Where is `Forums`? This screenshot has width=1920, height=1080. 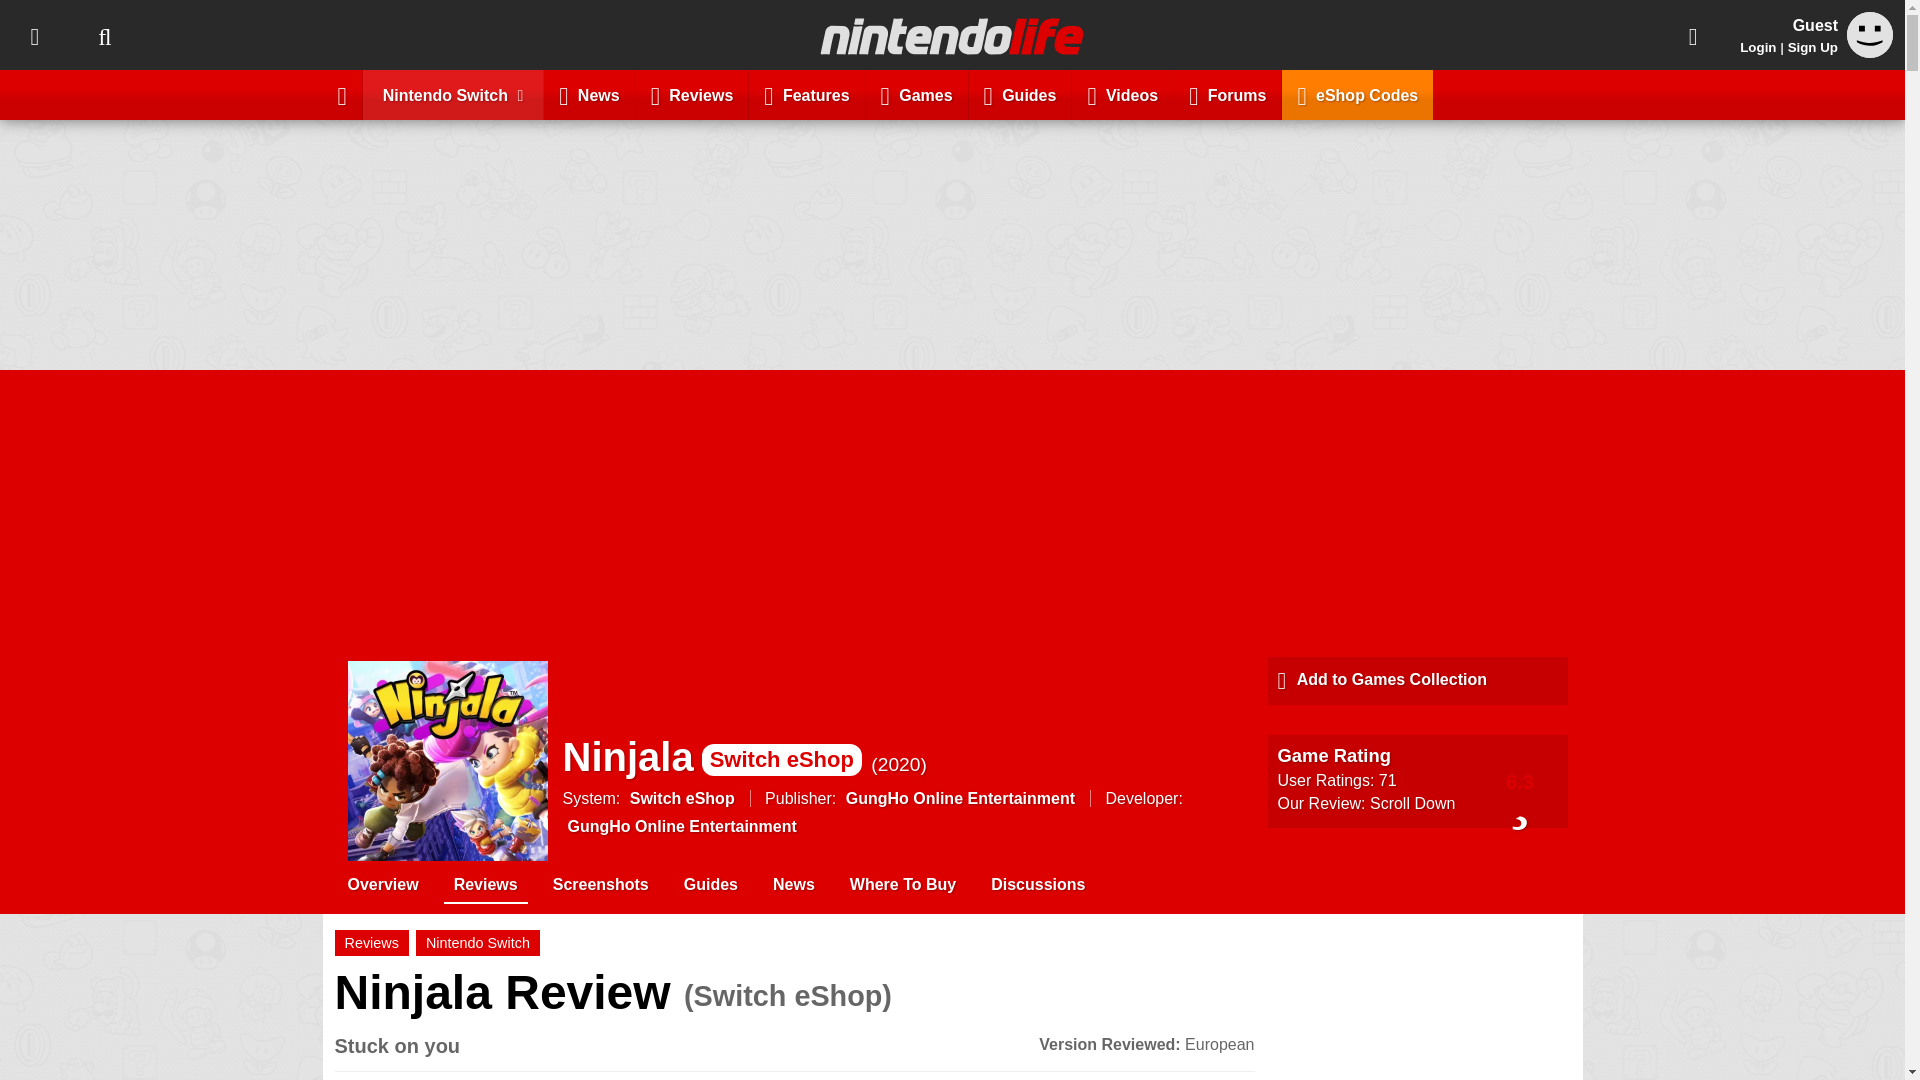
Forums is located at coordinates (1228, 94).